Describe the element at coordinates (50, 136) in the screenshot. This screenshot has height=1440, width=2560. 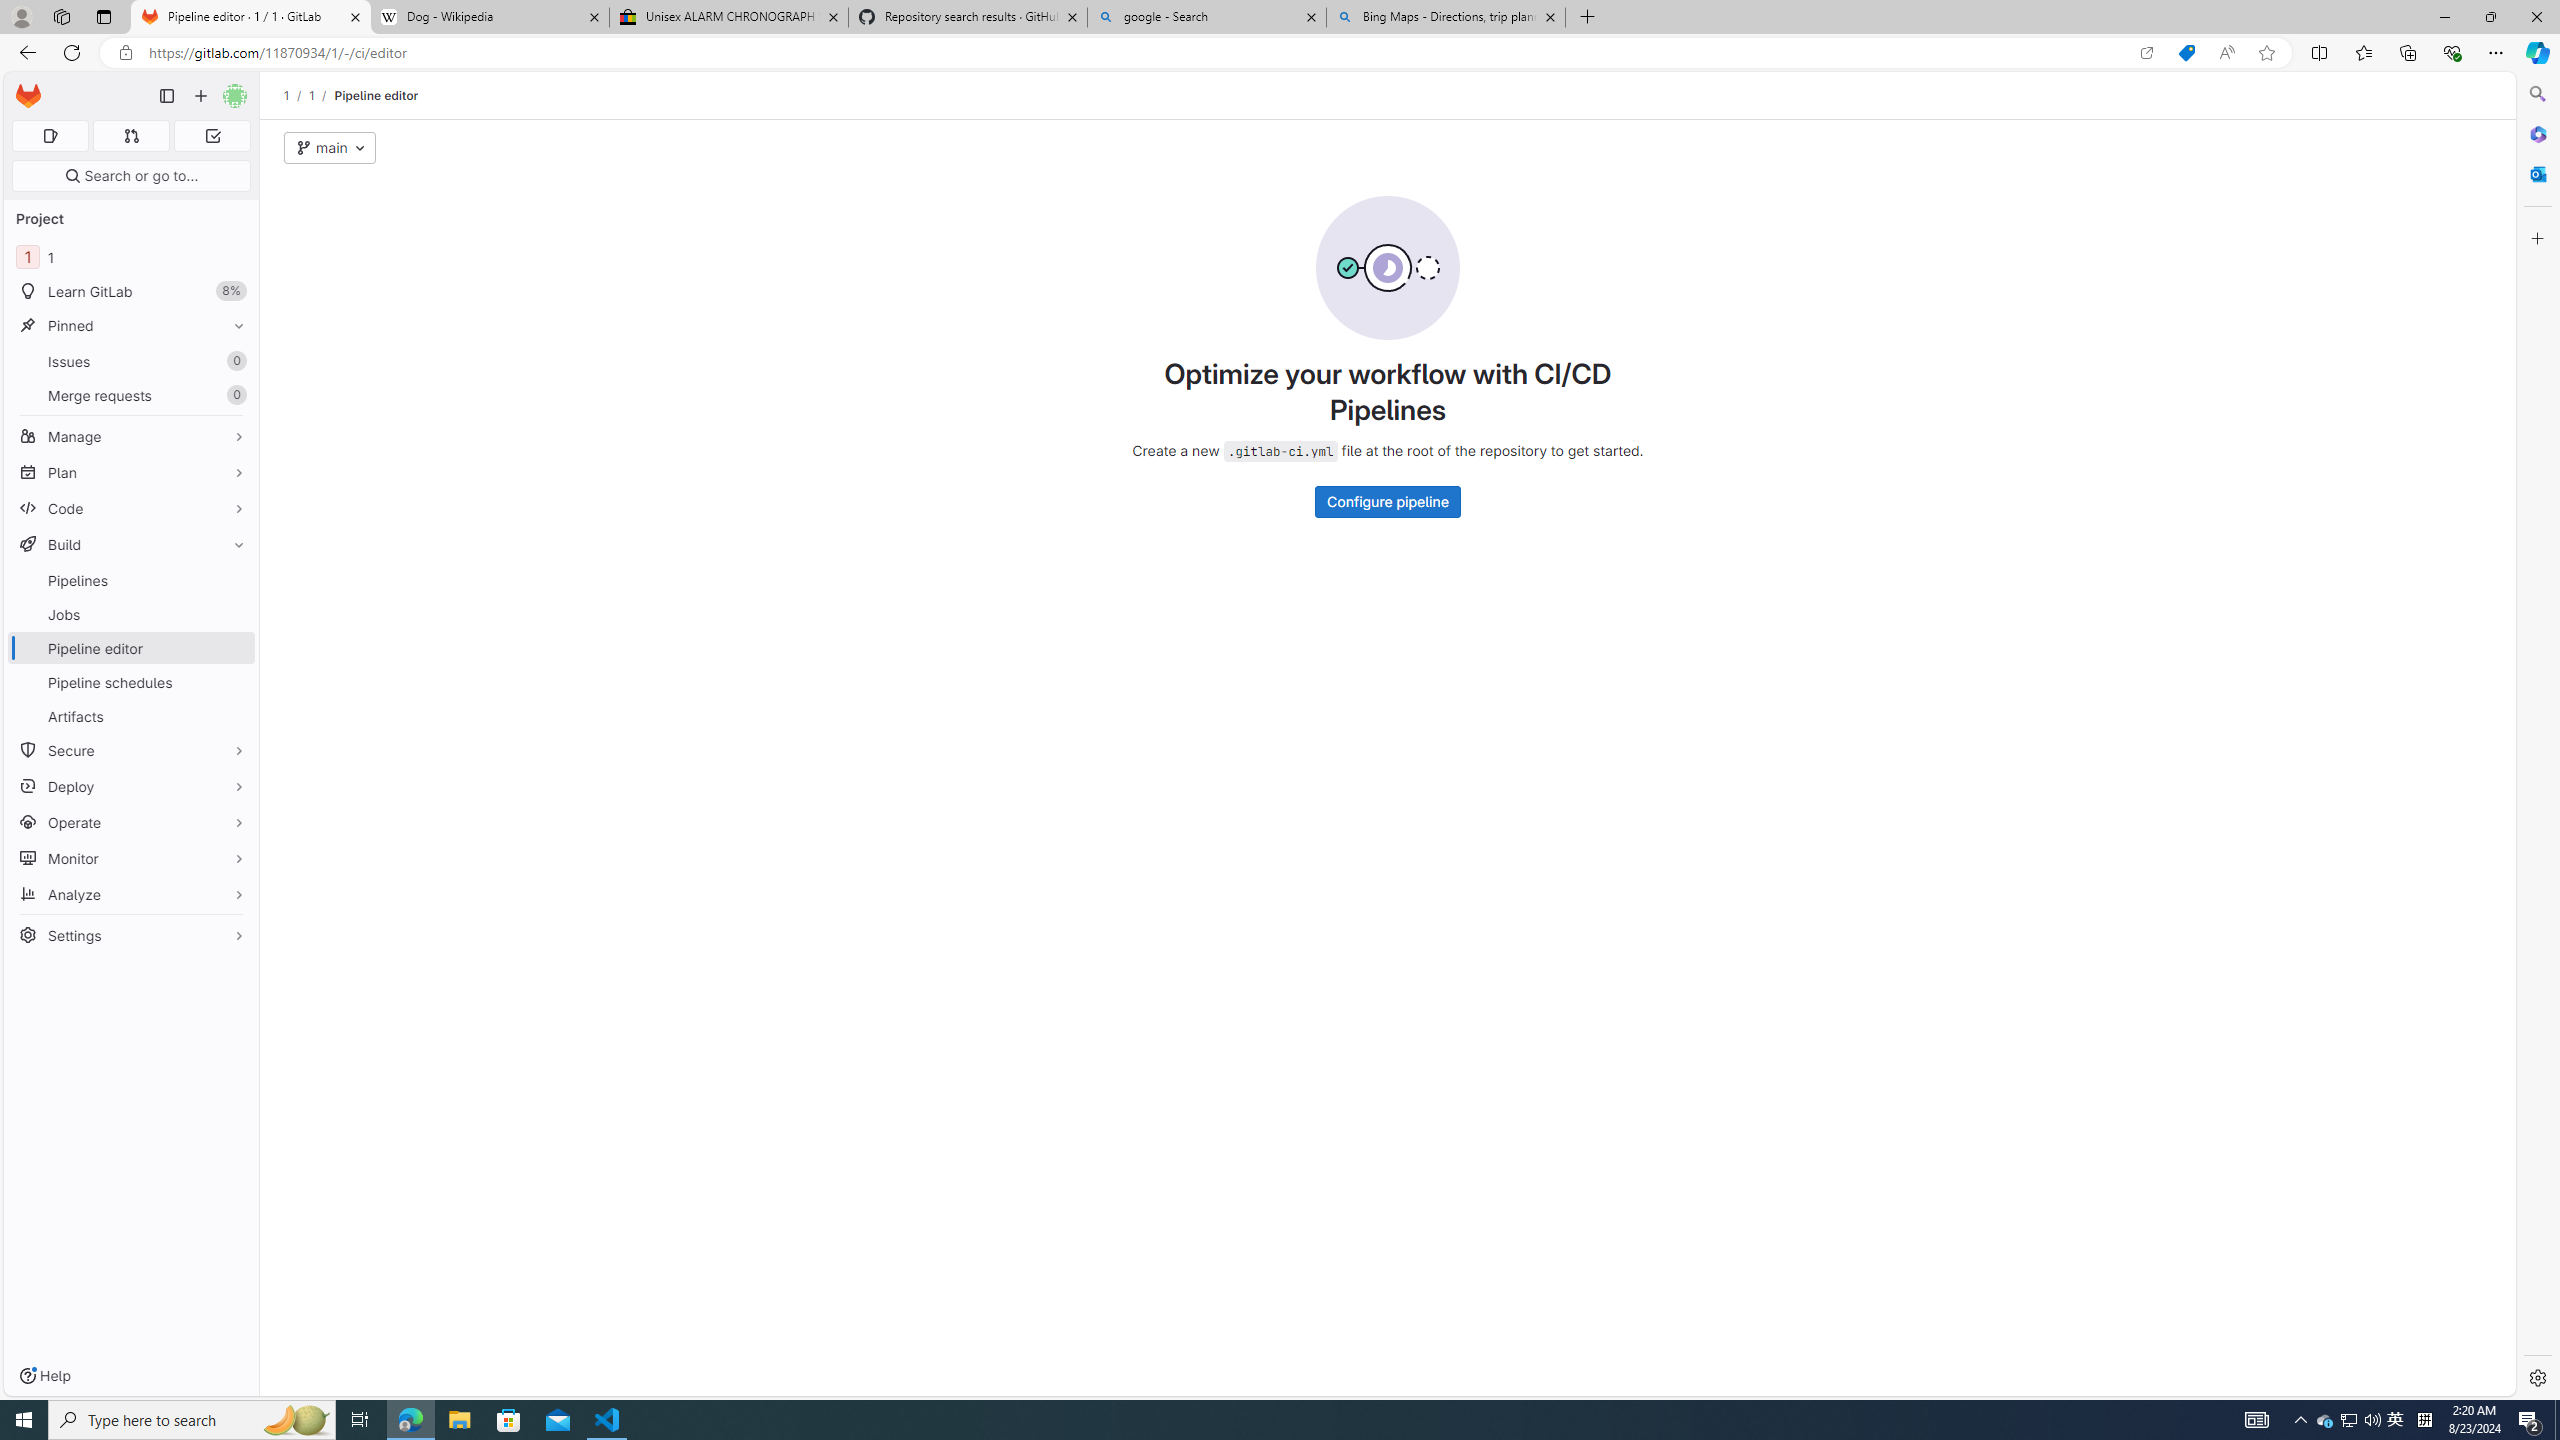
I see `Assigned issues 0` at that location.